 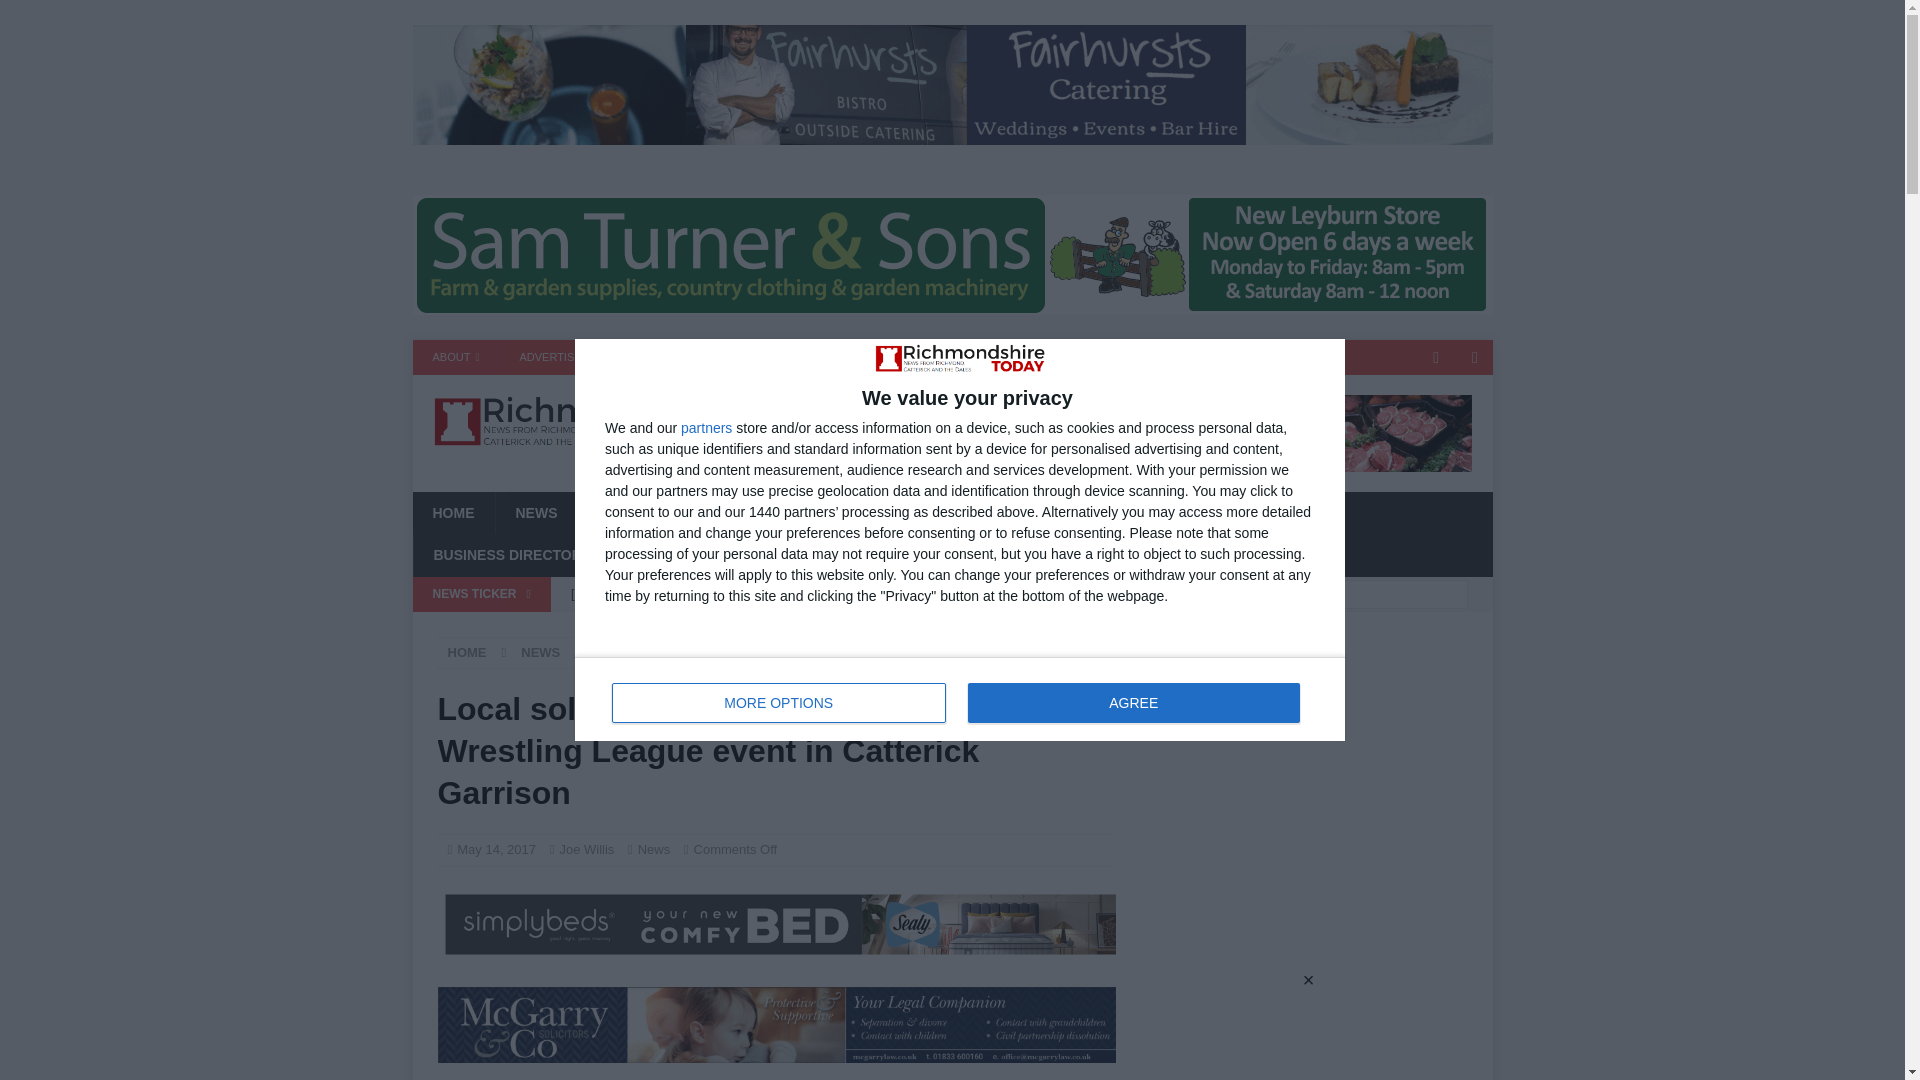 What do you see at coordinates (960, 698) in the screenshot?
I see `VACANCY: Artistic director for the Swaledale Festival` at bounding box center [960, 698].